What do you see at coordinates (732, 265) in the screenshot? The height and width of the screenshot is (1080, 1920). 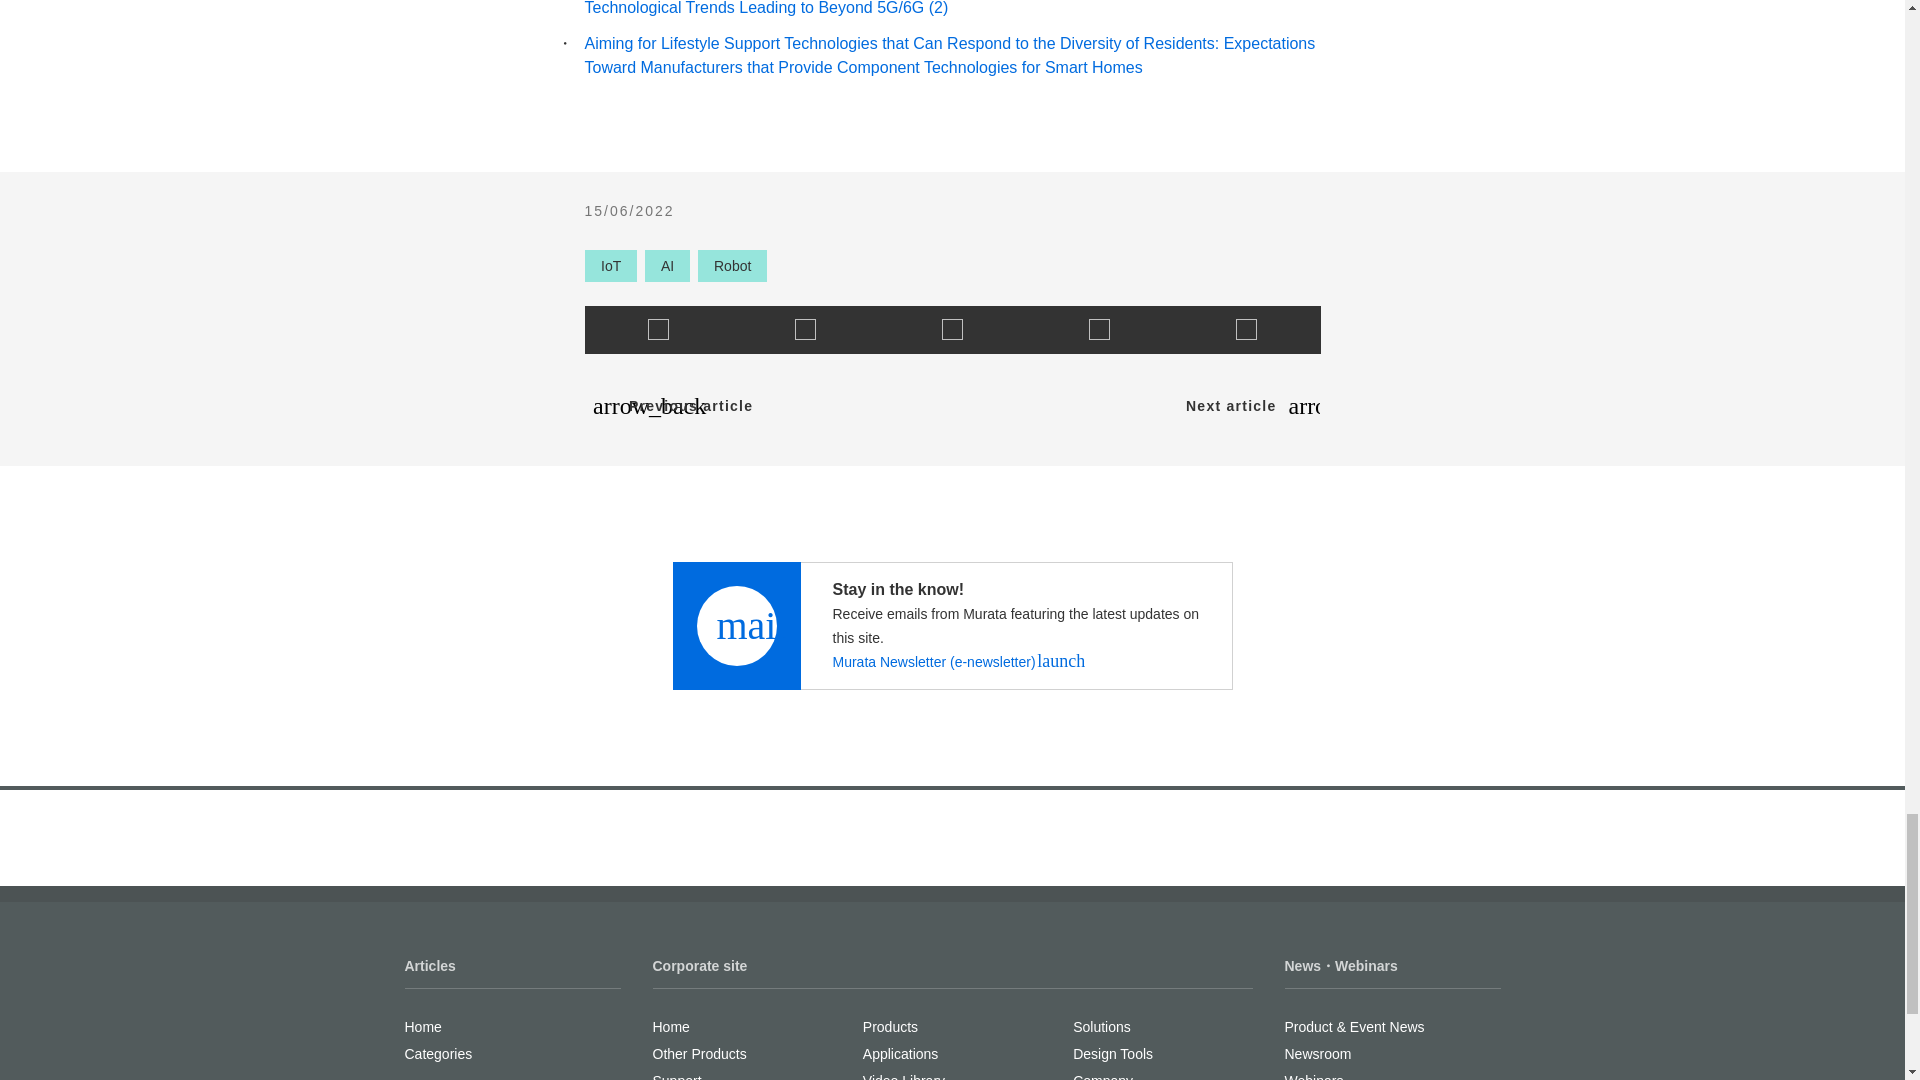 I see `Robot` at bounding box center [732, 265].